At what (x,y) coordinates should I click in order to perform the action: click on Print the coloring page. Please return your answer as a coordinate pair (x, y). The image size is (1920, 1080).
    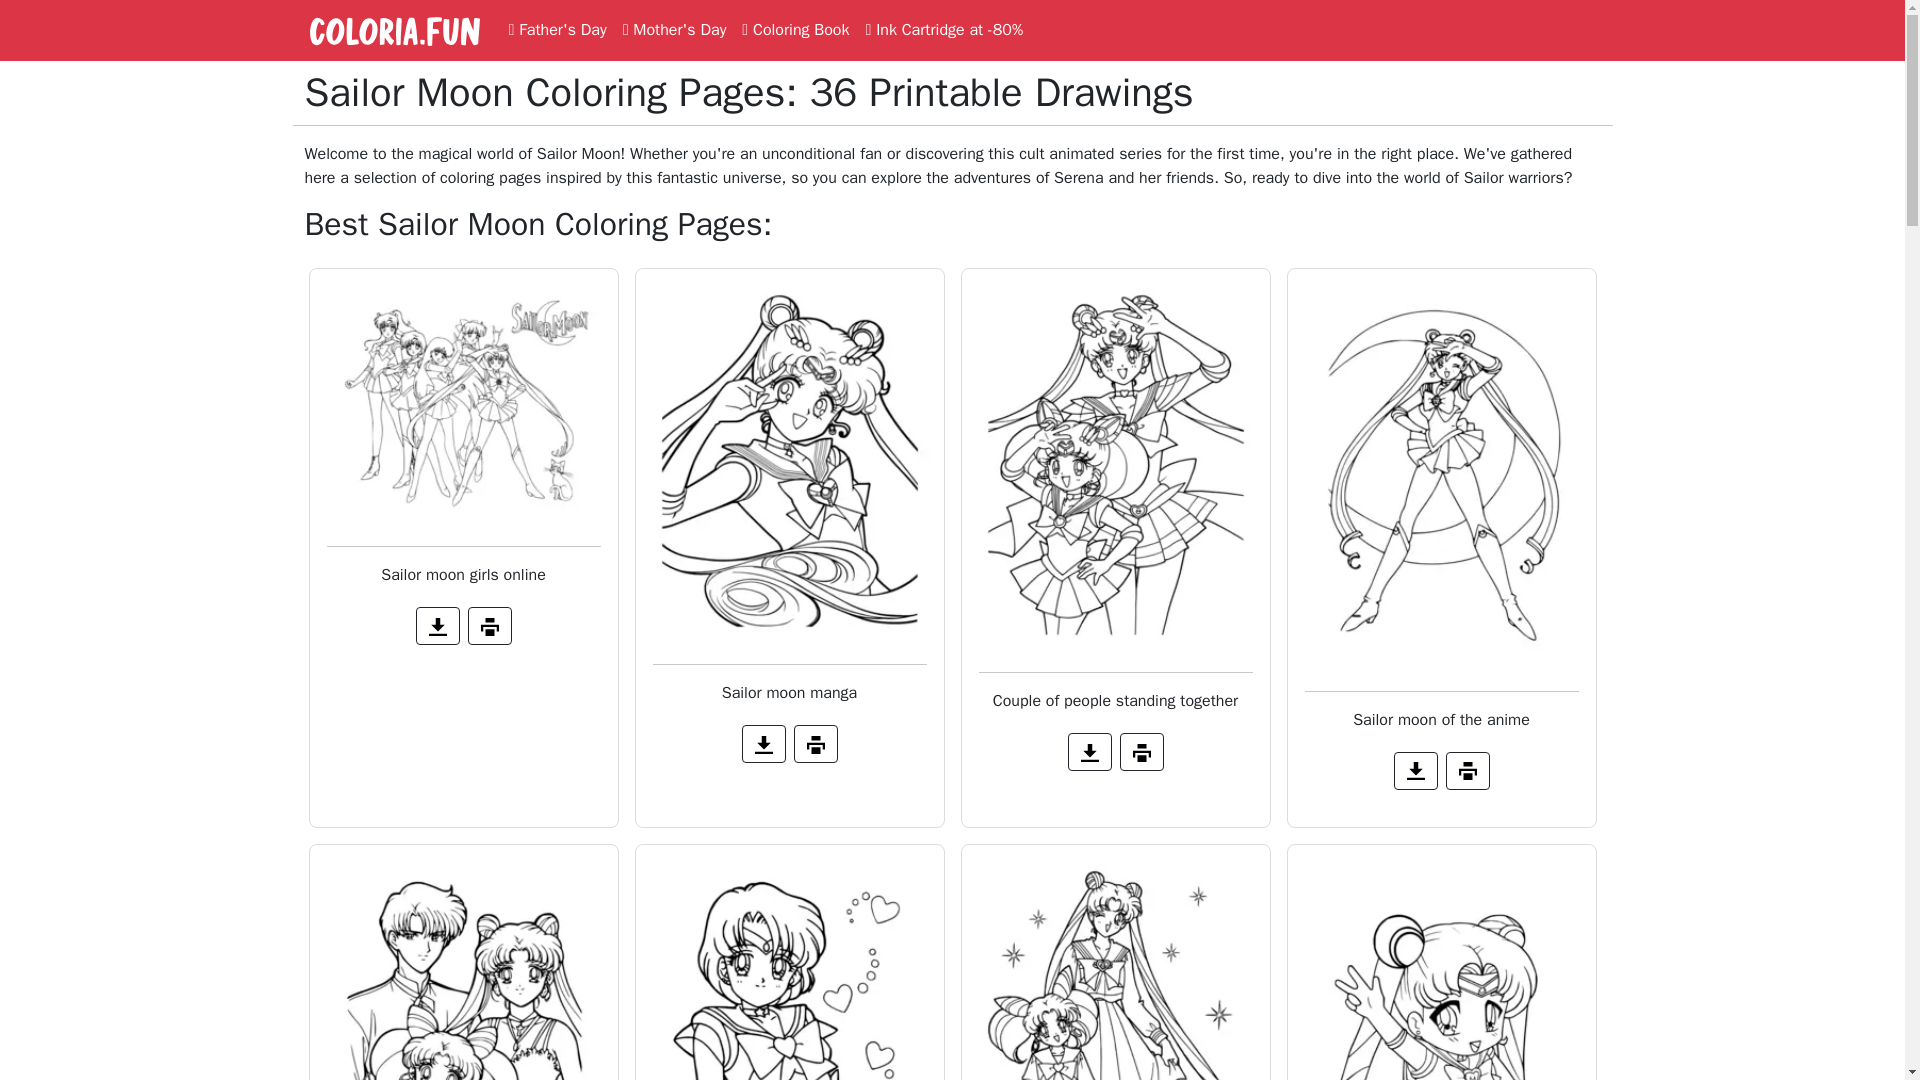
    Looking at the image, I should click on (763, 743).